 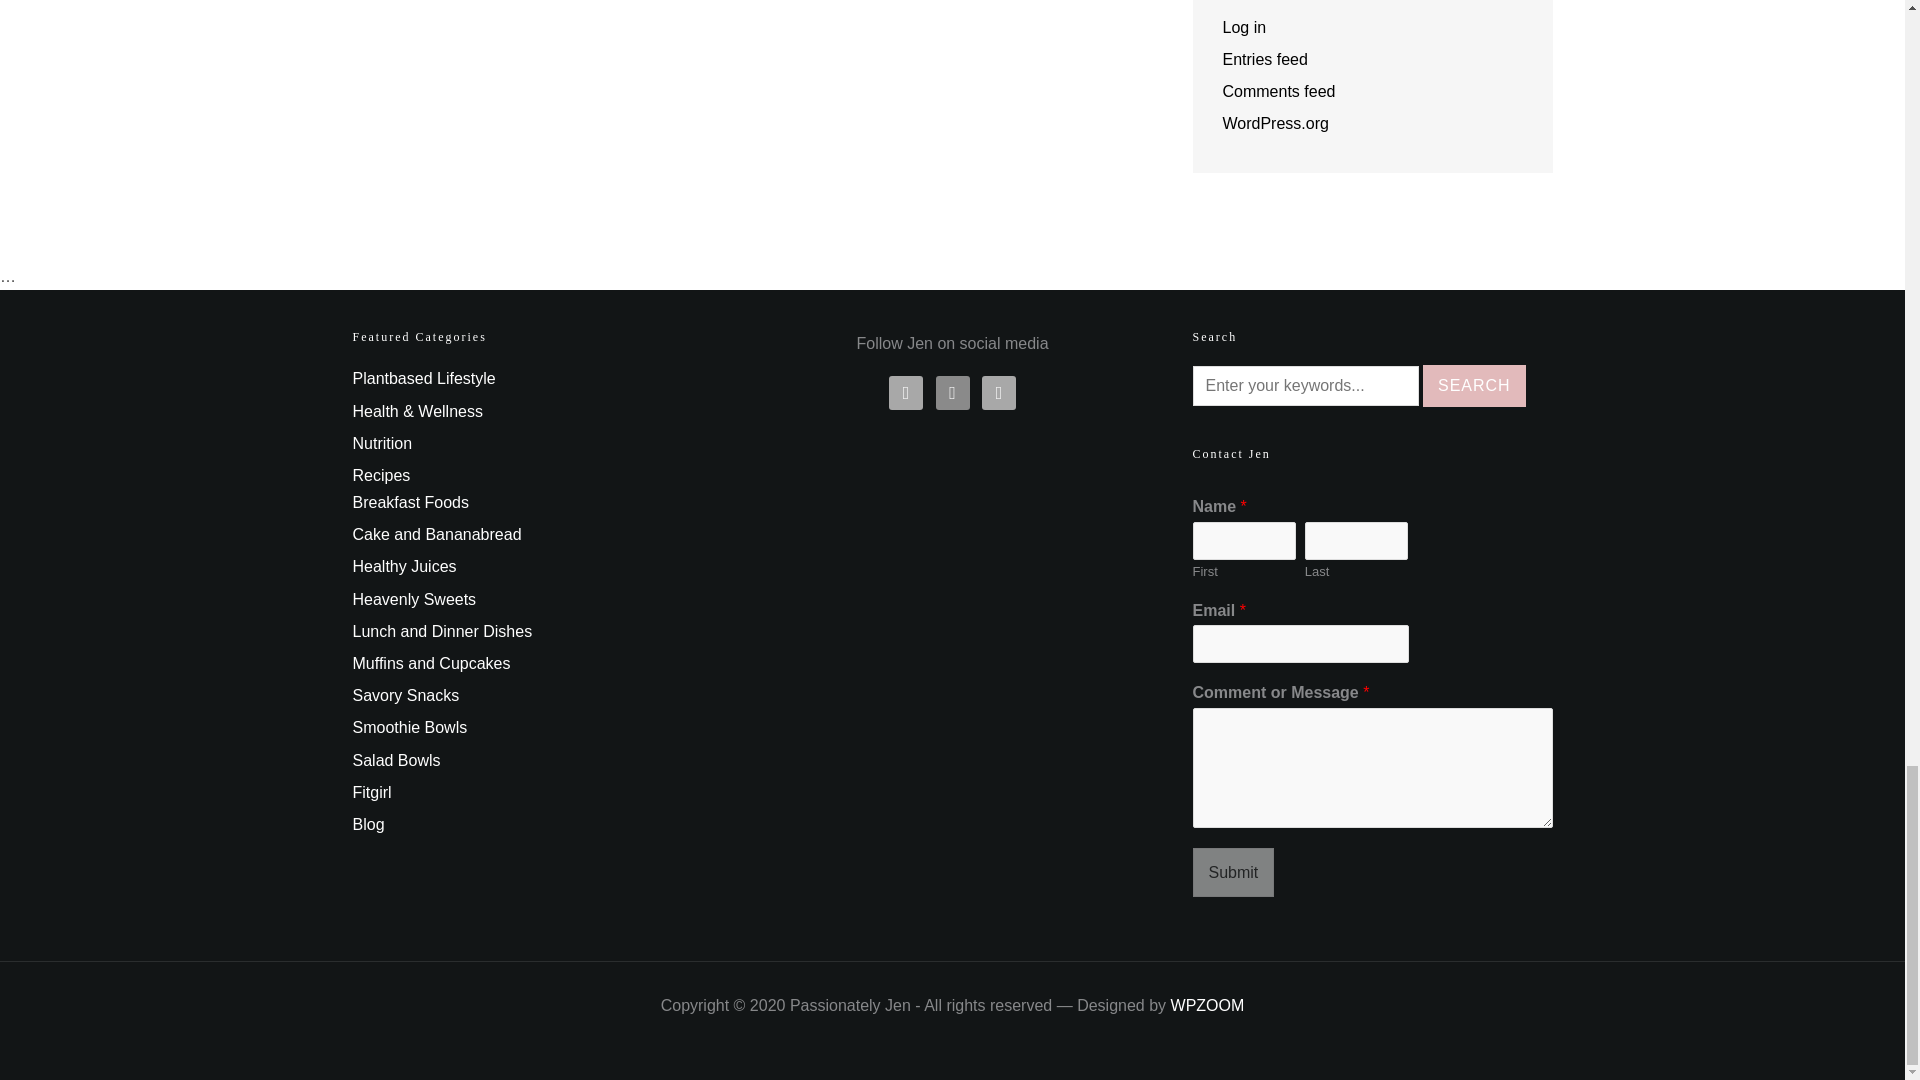 What do you see at coordinates (998, 391) in the screenshot?
I see `Default Label` at bounding box center [998, 391].